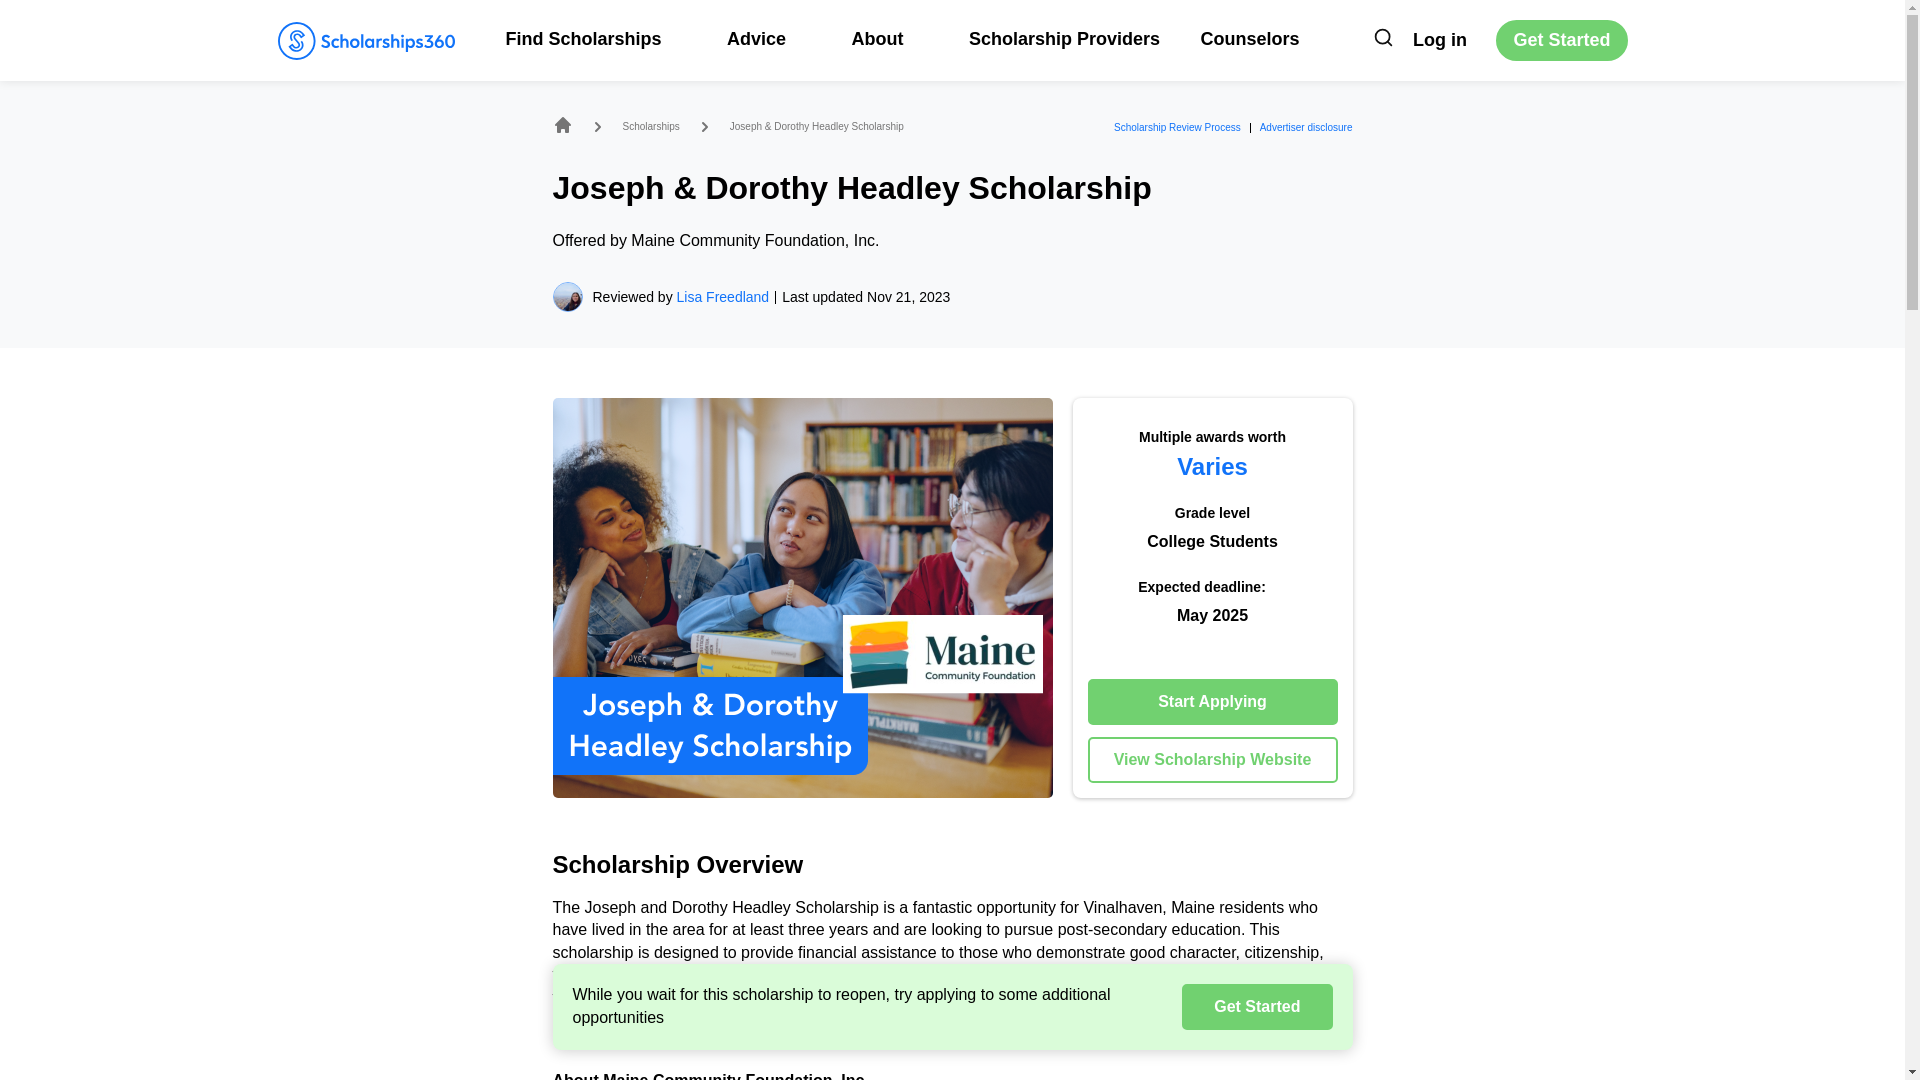  What do you see at coordinates (596, 38) in the screenshot?
I see `Find Scholarships` at bounding box center [596, 38].